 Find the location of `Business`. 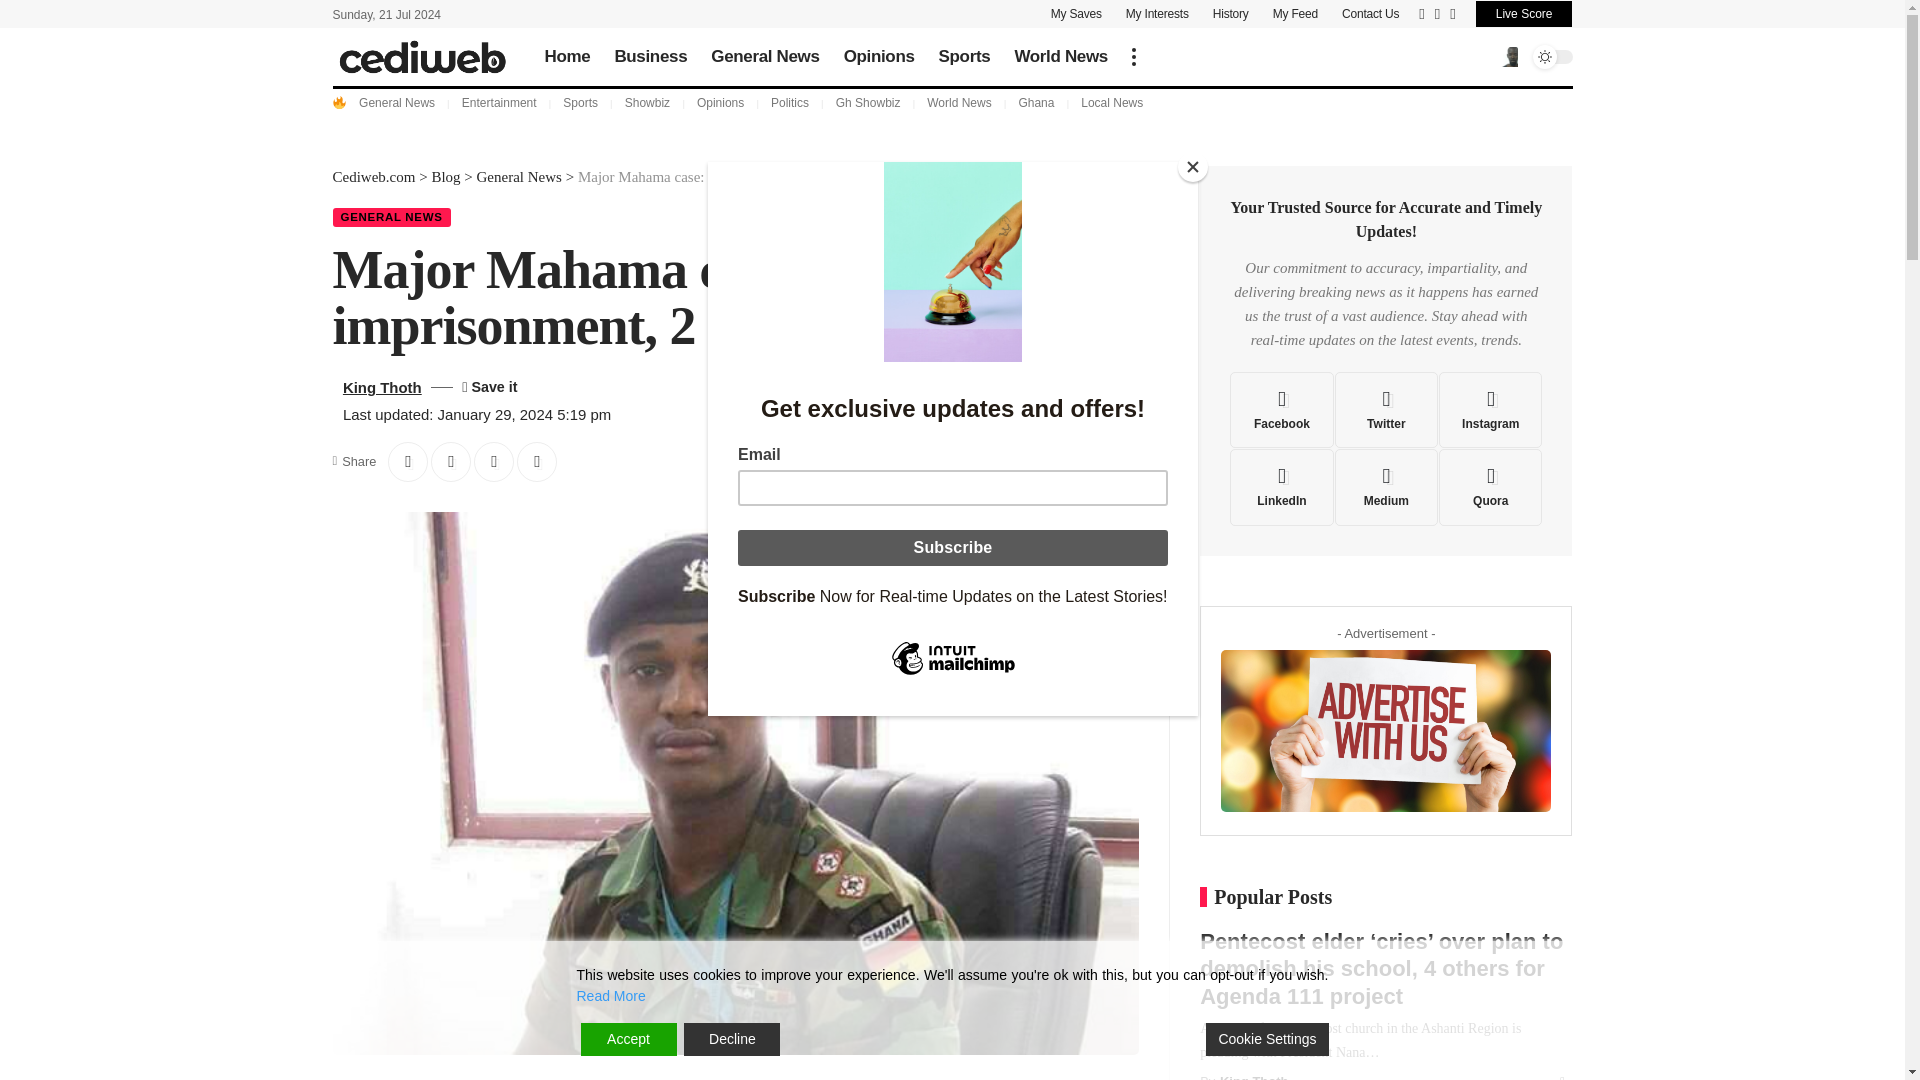

Business is located at coordinates (650, 56).